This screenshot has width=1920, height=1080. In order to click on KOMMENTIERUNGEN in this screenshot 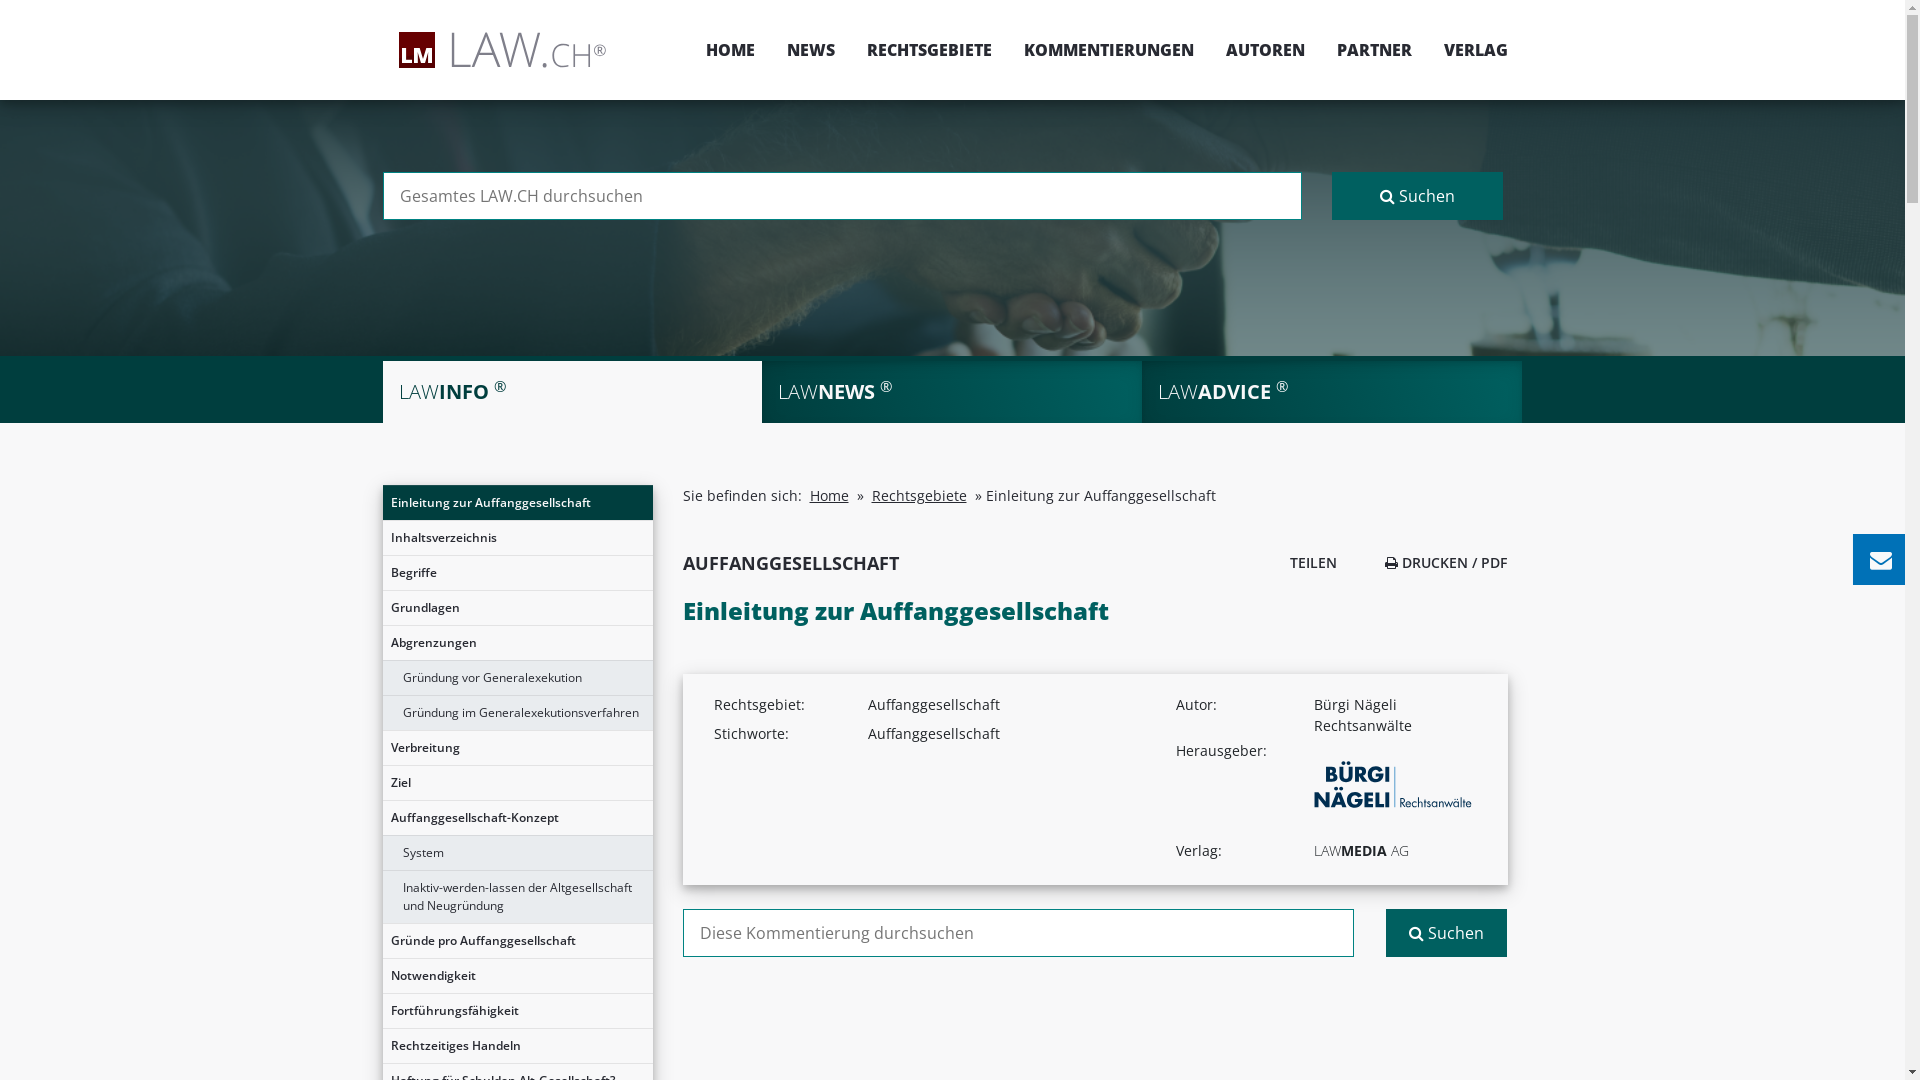, I will do `click(1109, 50)`.